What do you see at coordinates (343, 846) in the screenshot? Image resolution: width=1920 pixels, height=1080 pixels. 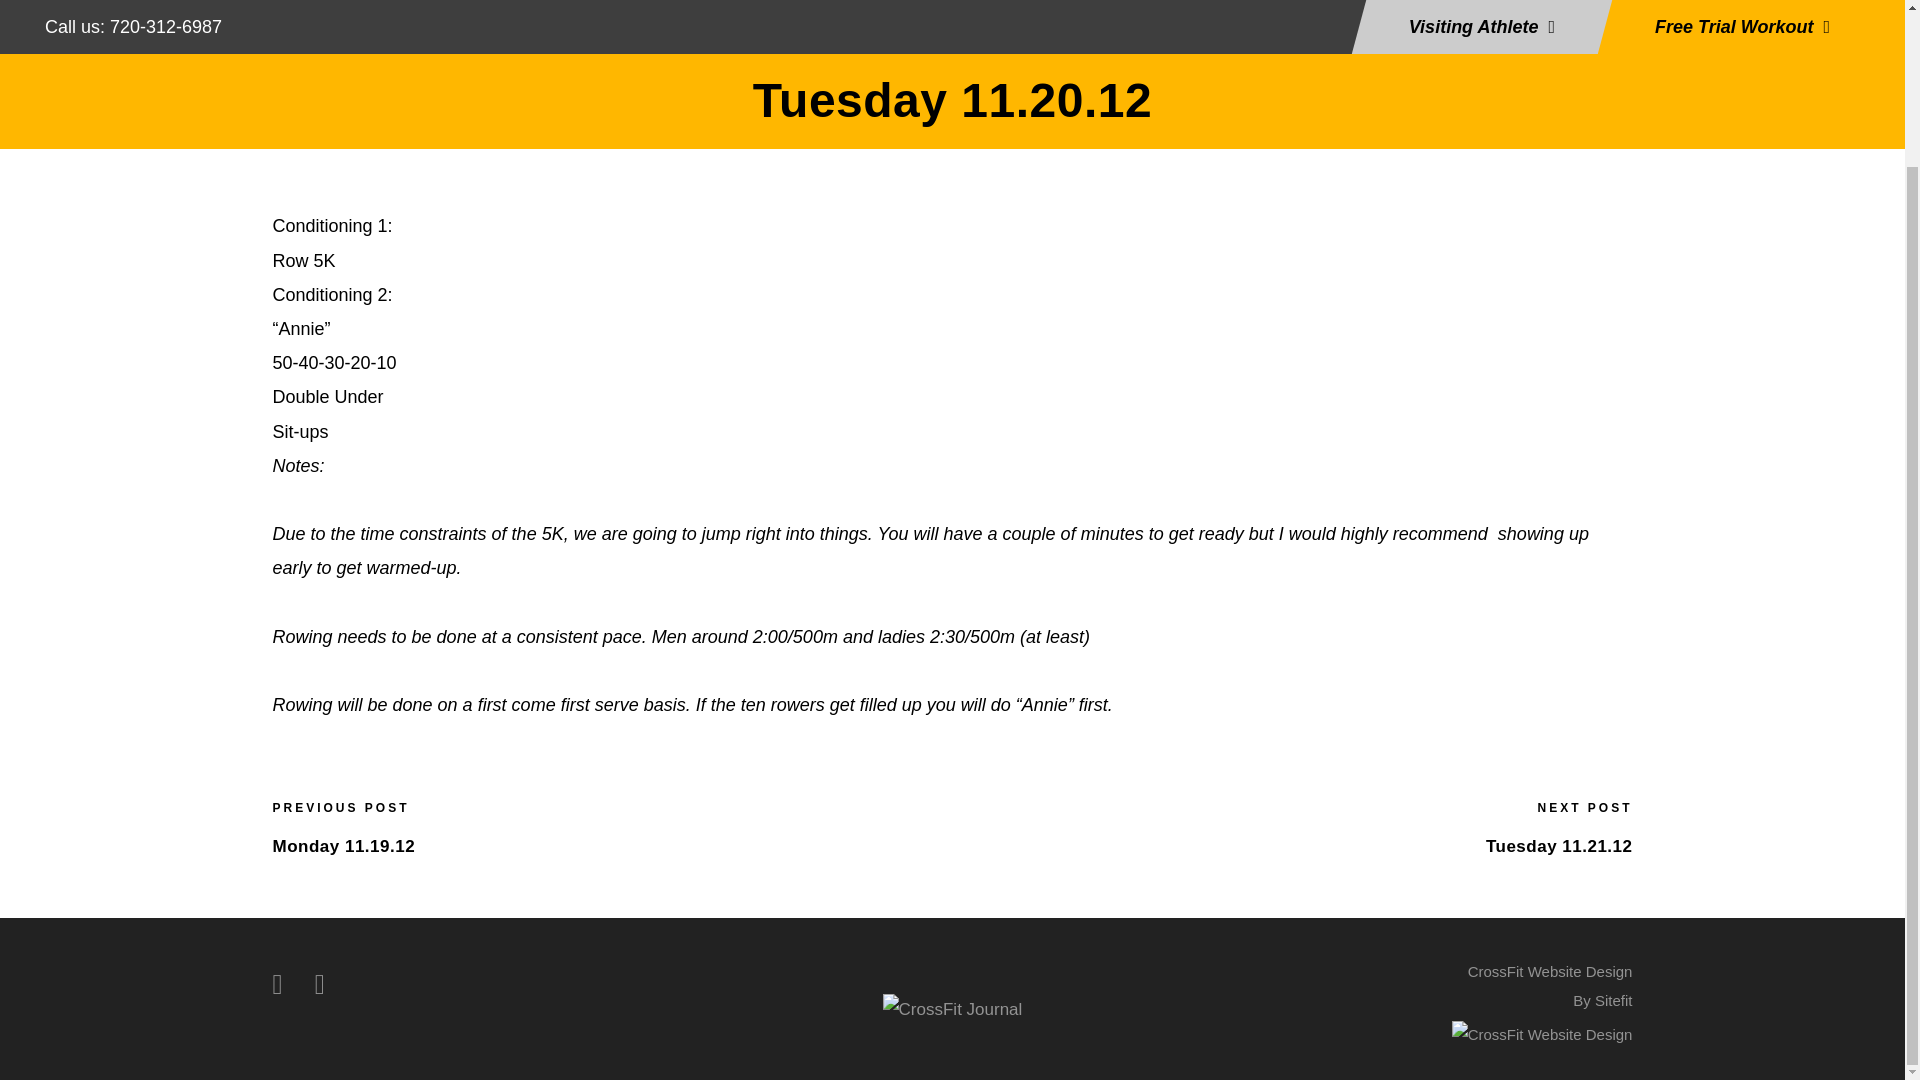 I see `Monday 11.19.12` at bounding box center [343, 846].